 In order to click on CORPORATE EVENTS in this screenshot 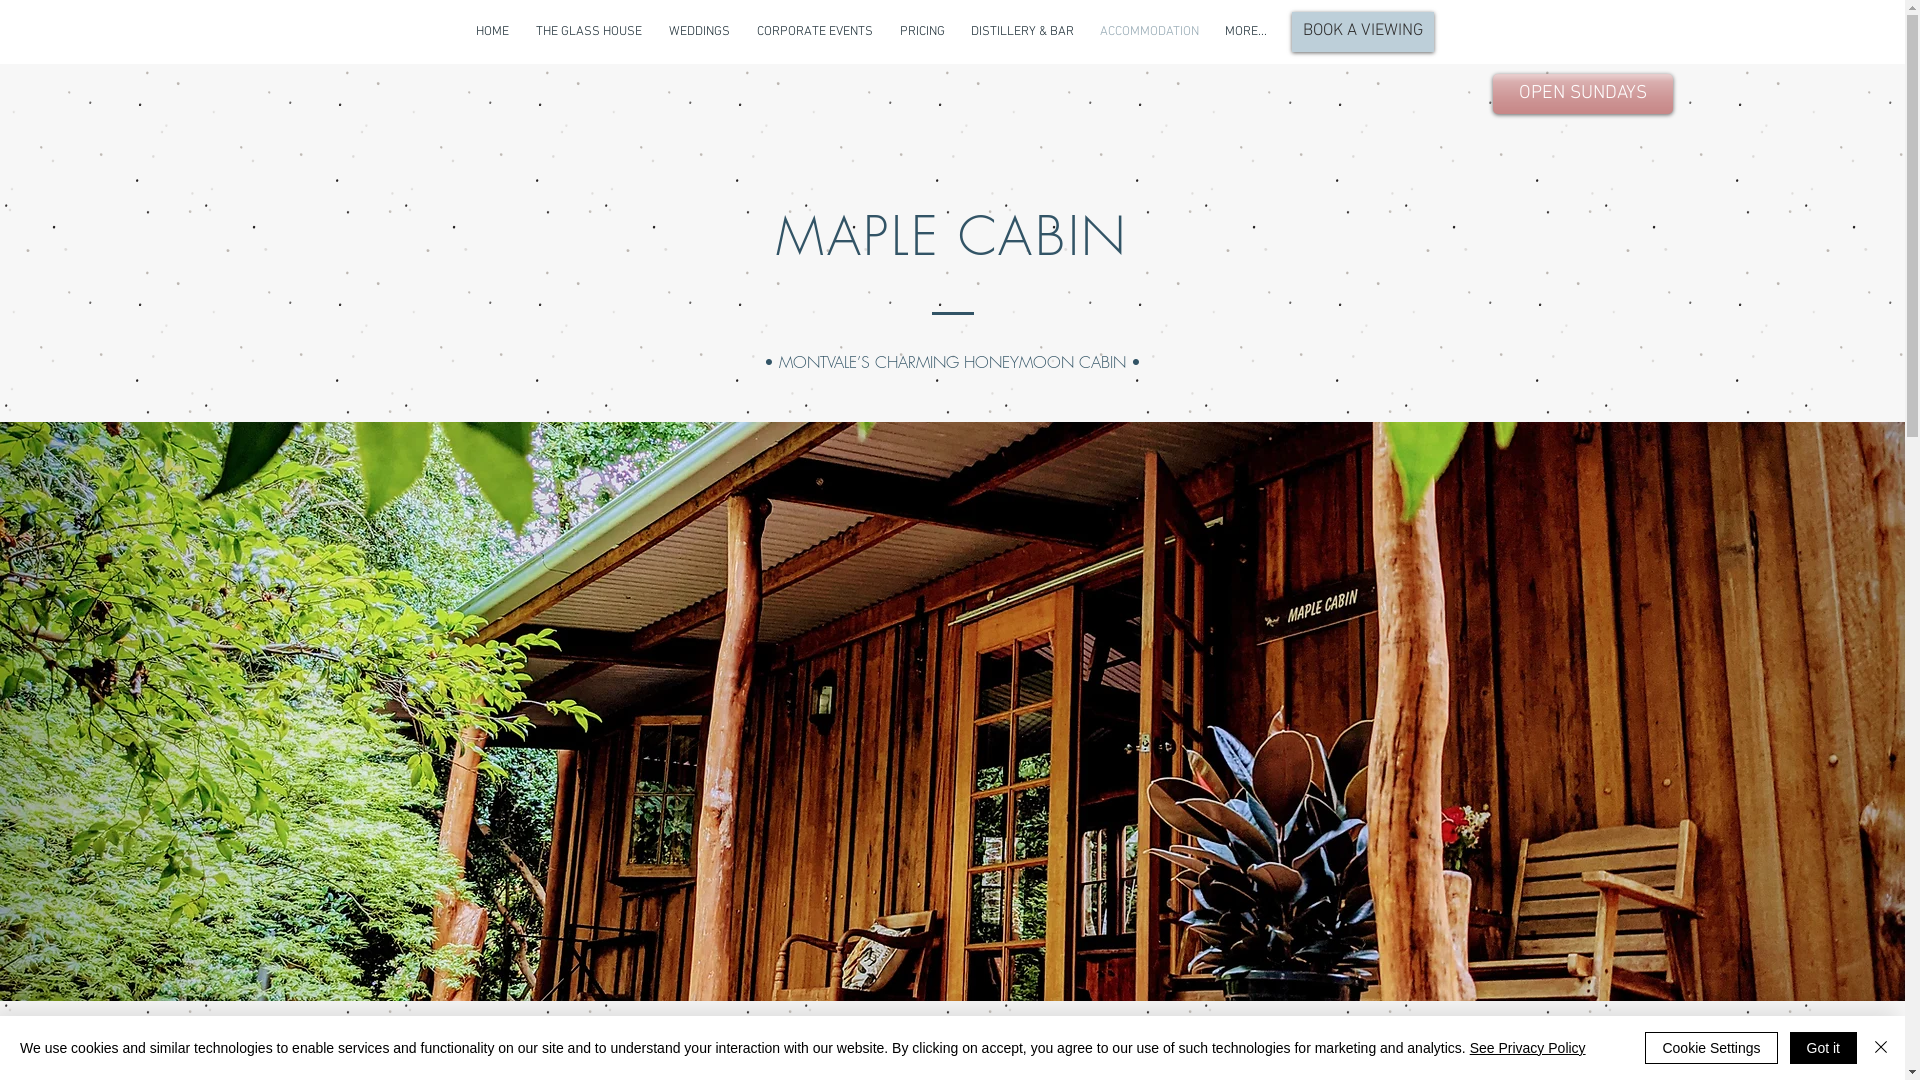, I will do `click(816, 32)`.